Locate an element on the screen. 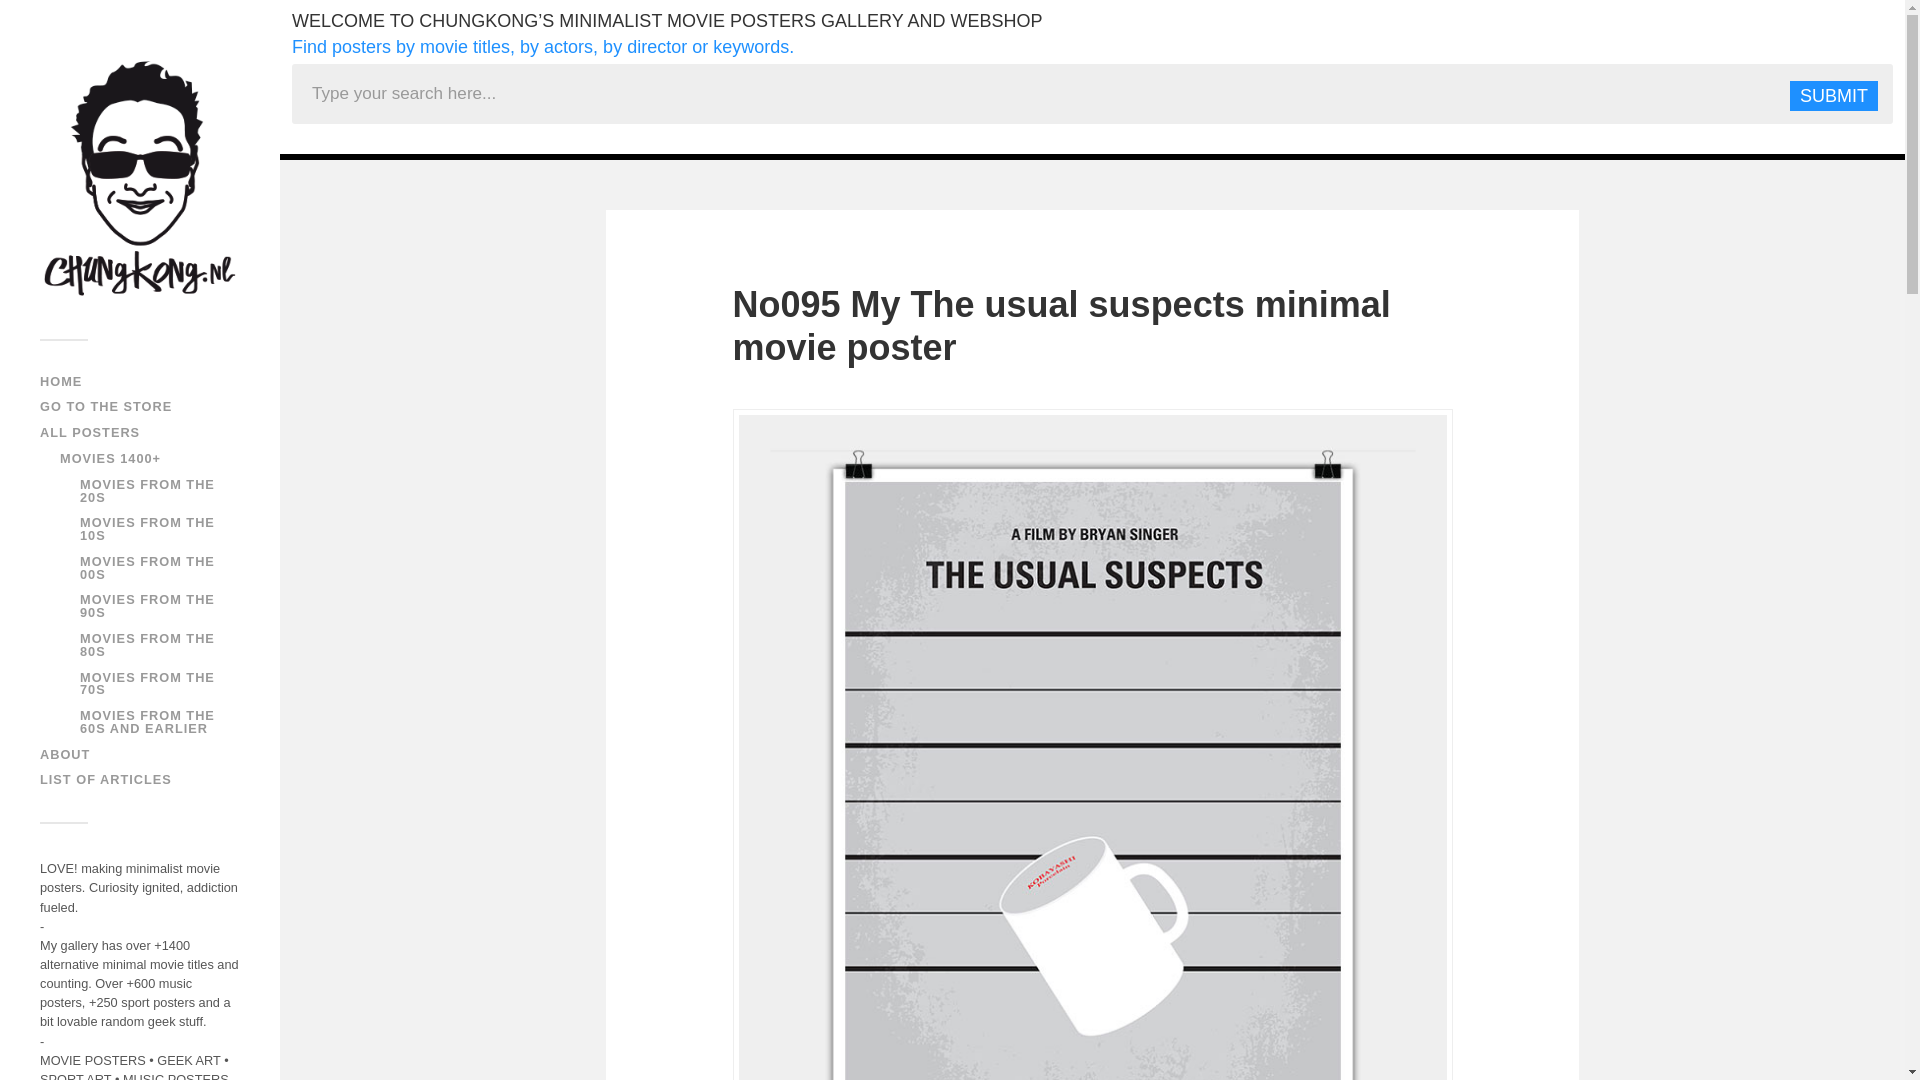 The width and height of the screenshot is (1920, 1080). MOVIES FROM THE 20S is located at coordinates (148, 491).